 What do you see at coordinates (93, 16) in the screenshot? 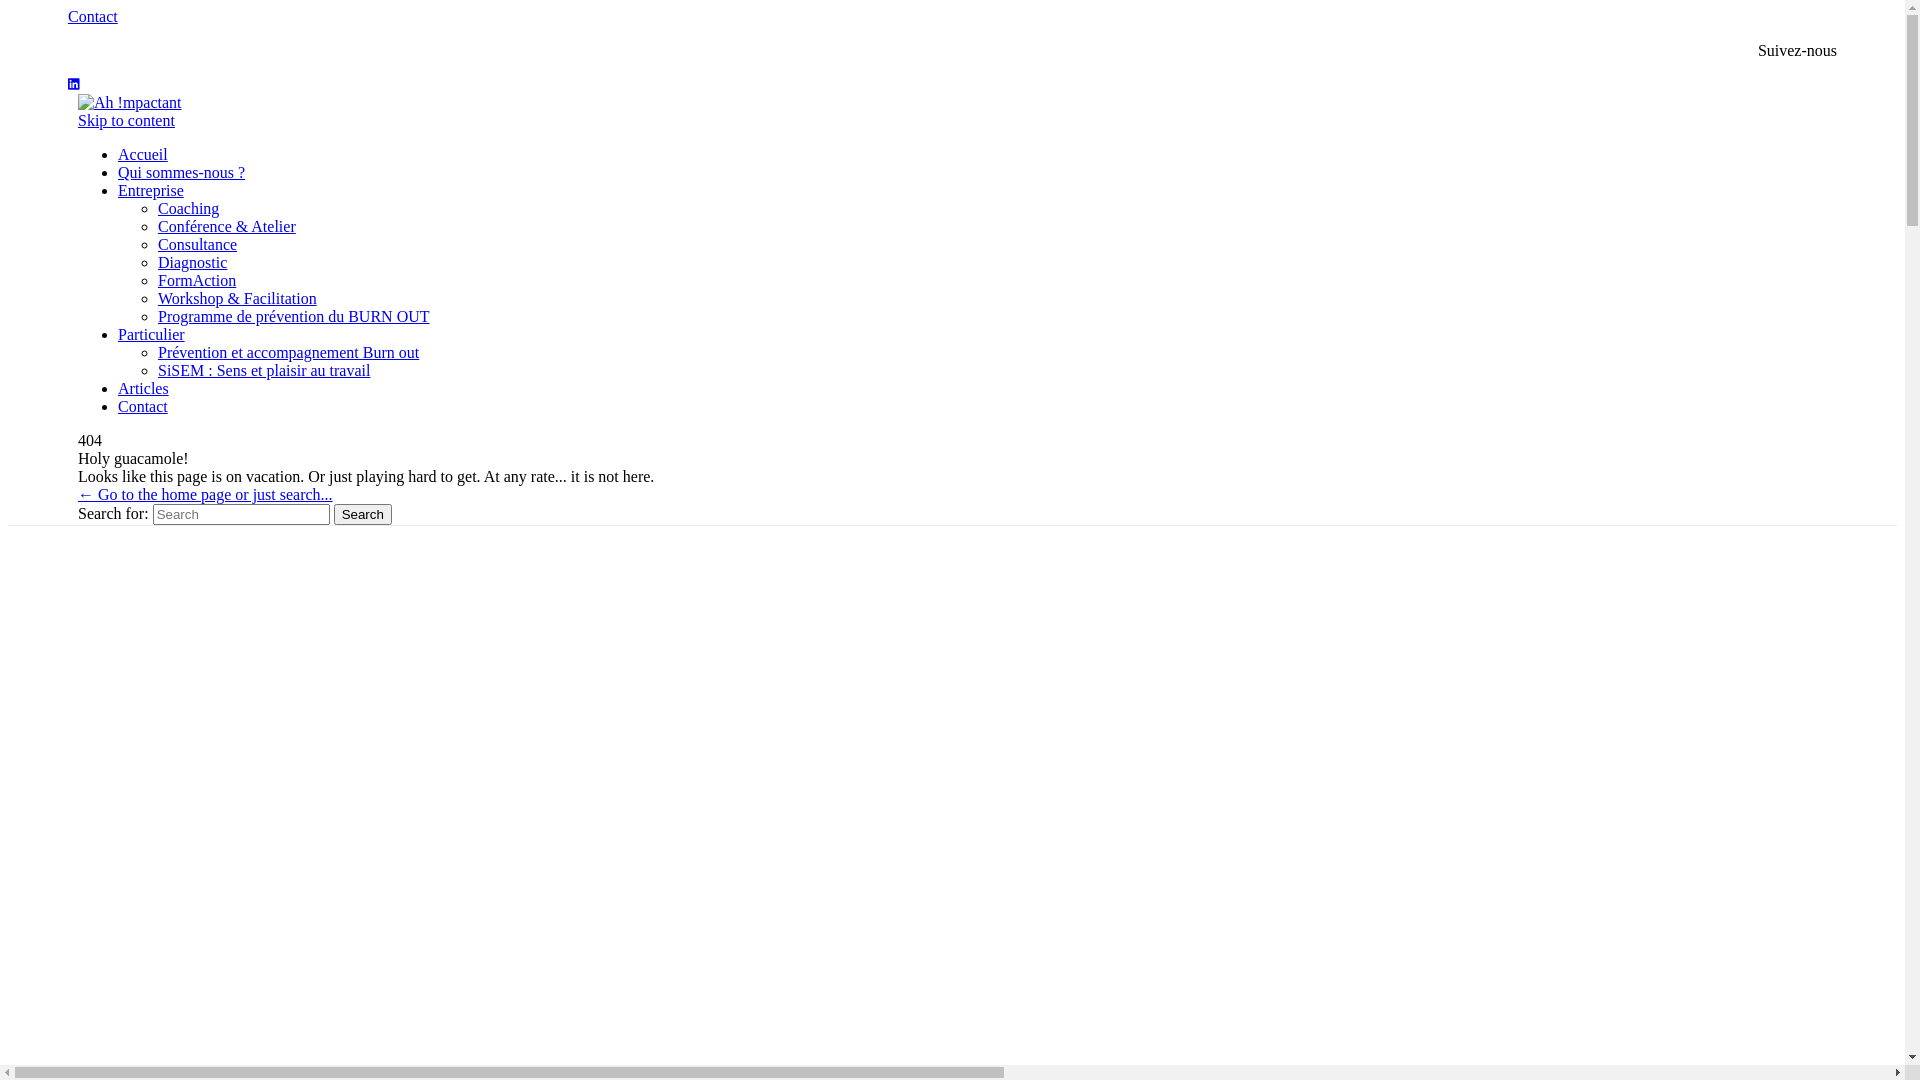
I see `Contact` at bounding box center [93, 16].